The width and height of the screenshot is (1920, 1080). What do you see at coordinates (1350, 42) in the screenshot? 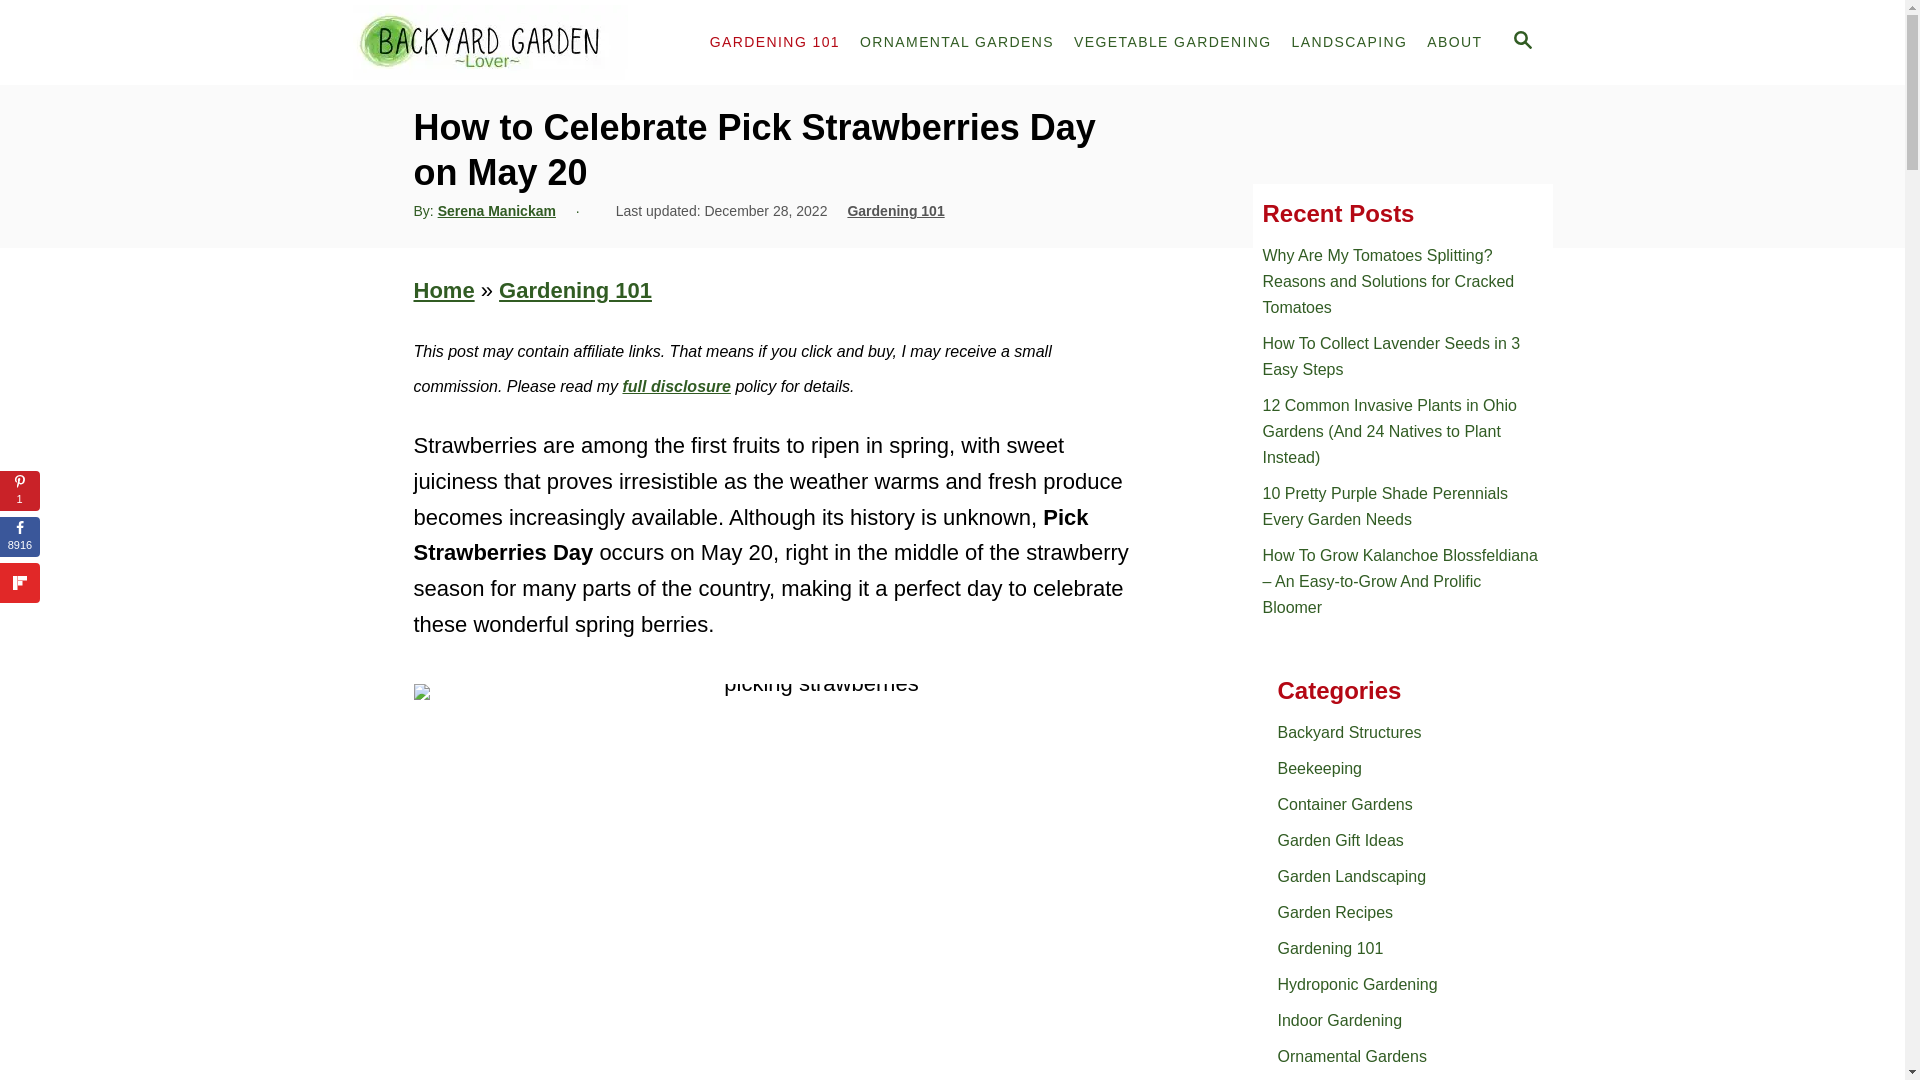
I see `LANDSCAPING` at bounding box center [1350, 42].